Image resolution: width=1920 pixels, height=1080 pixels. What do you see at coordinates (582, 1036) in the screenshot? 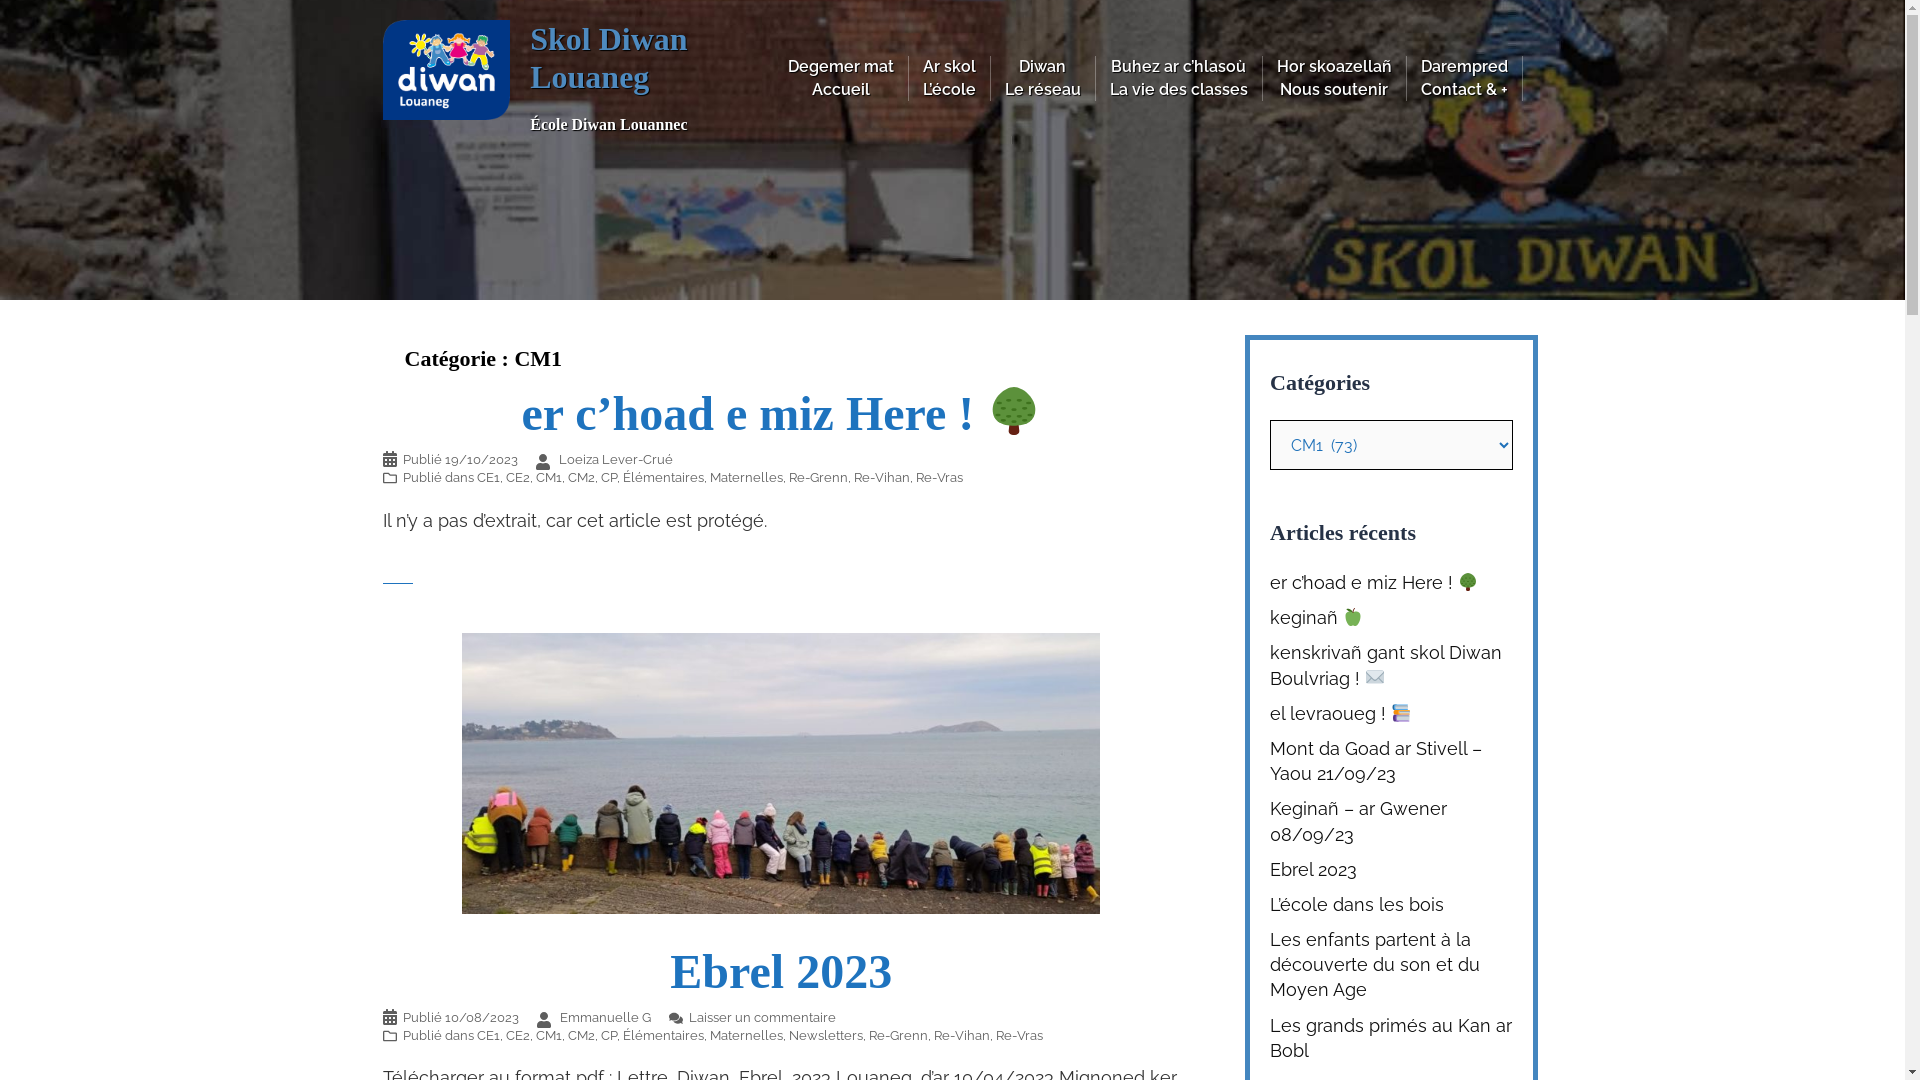
I see `CM2` at bounding box center [582, 1036].